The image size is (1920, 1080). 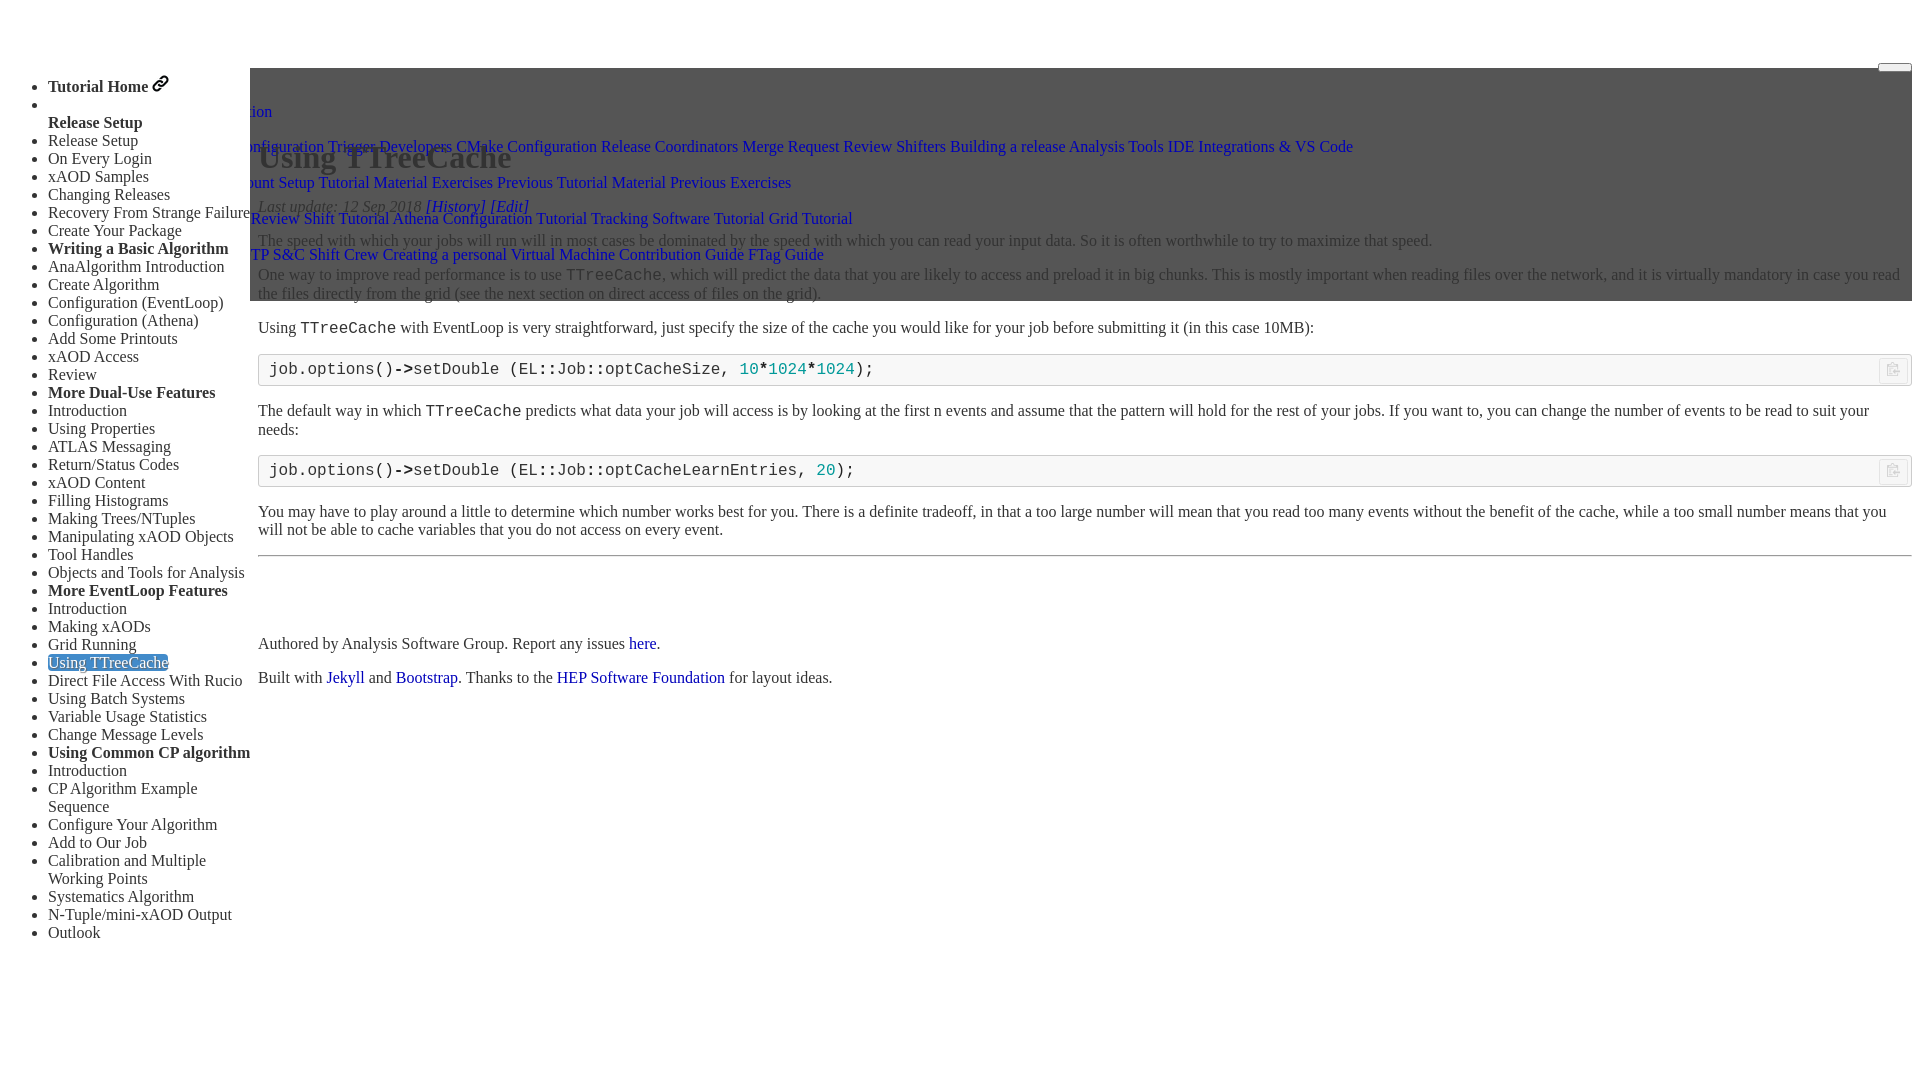 What do you see at coordinates (297, 218) in the screenshot?
I see `Merge Review Shift Tutorial` at bounding box center [297, 218].